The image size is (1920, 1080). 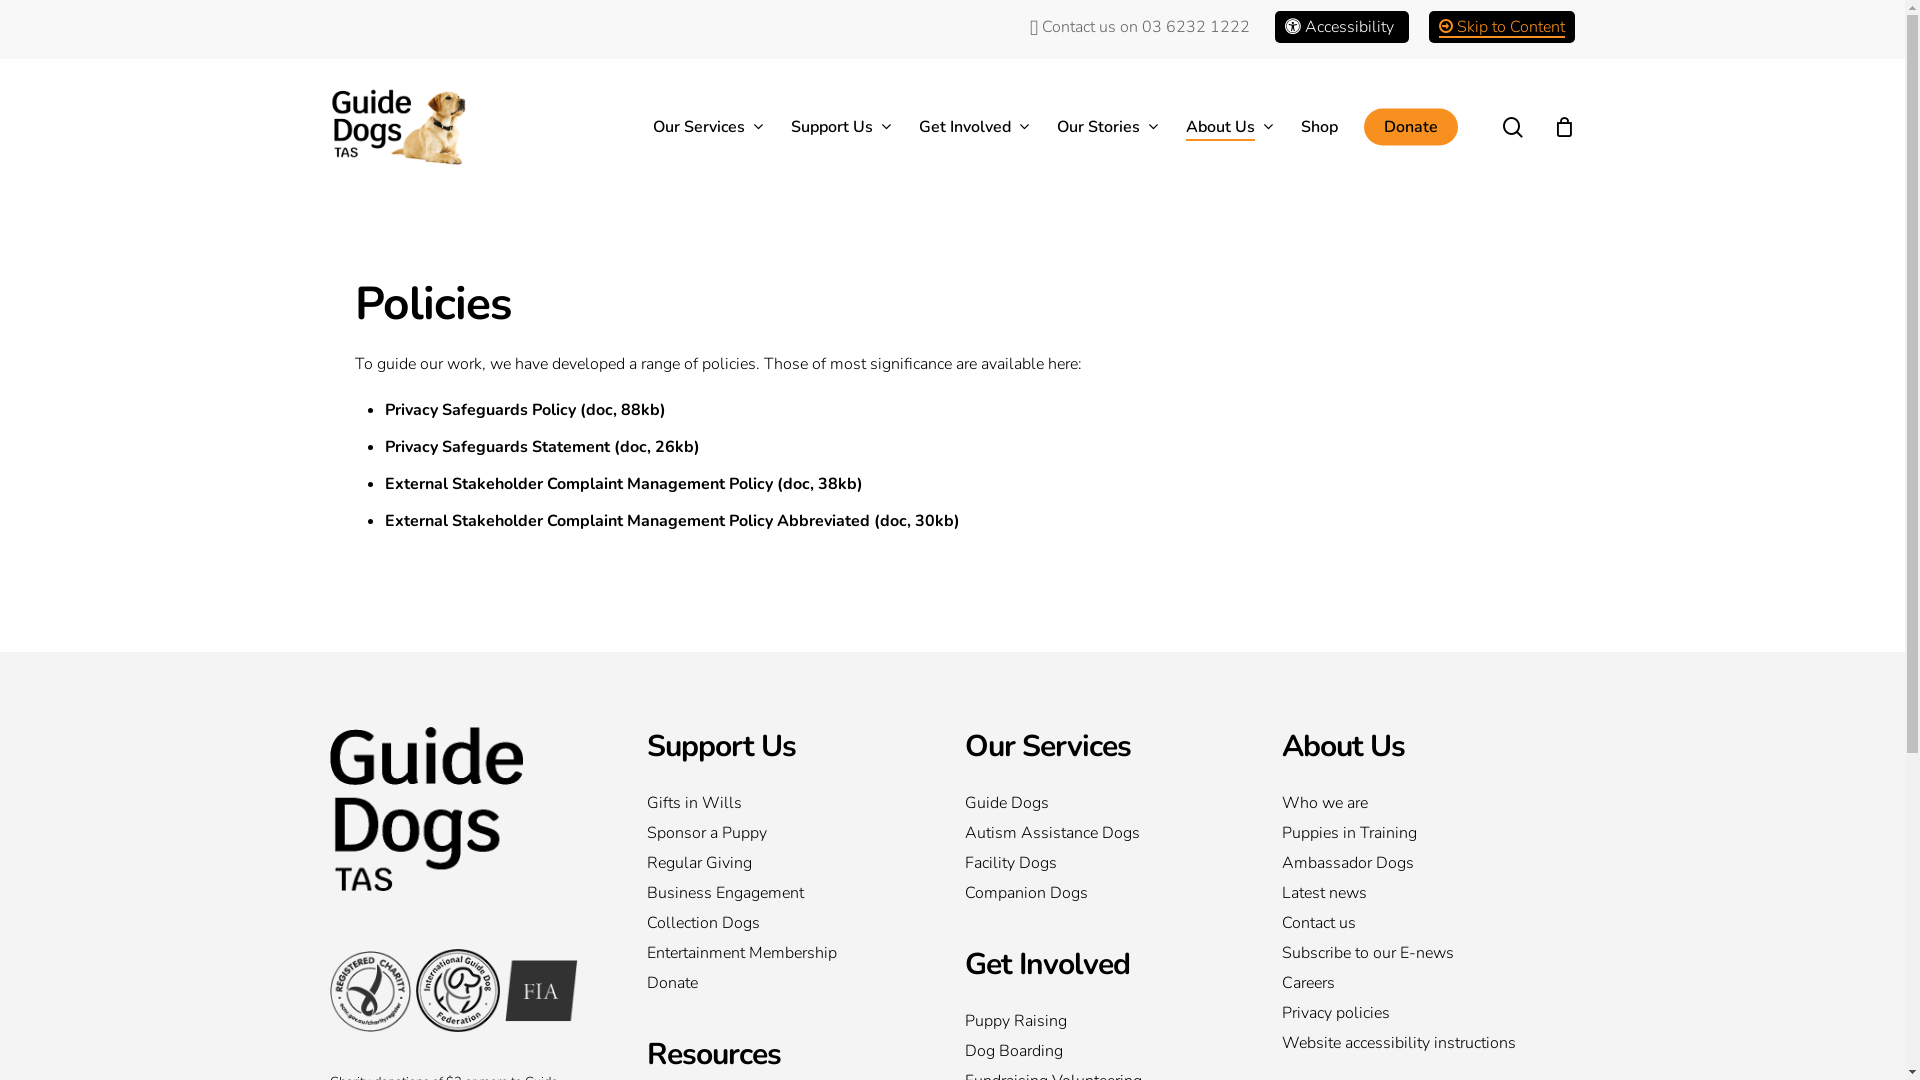 What do you see at coordinates (774, 983) in the screenshot?
I see `Donate` at bounding box center [774, 983].